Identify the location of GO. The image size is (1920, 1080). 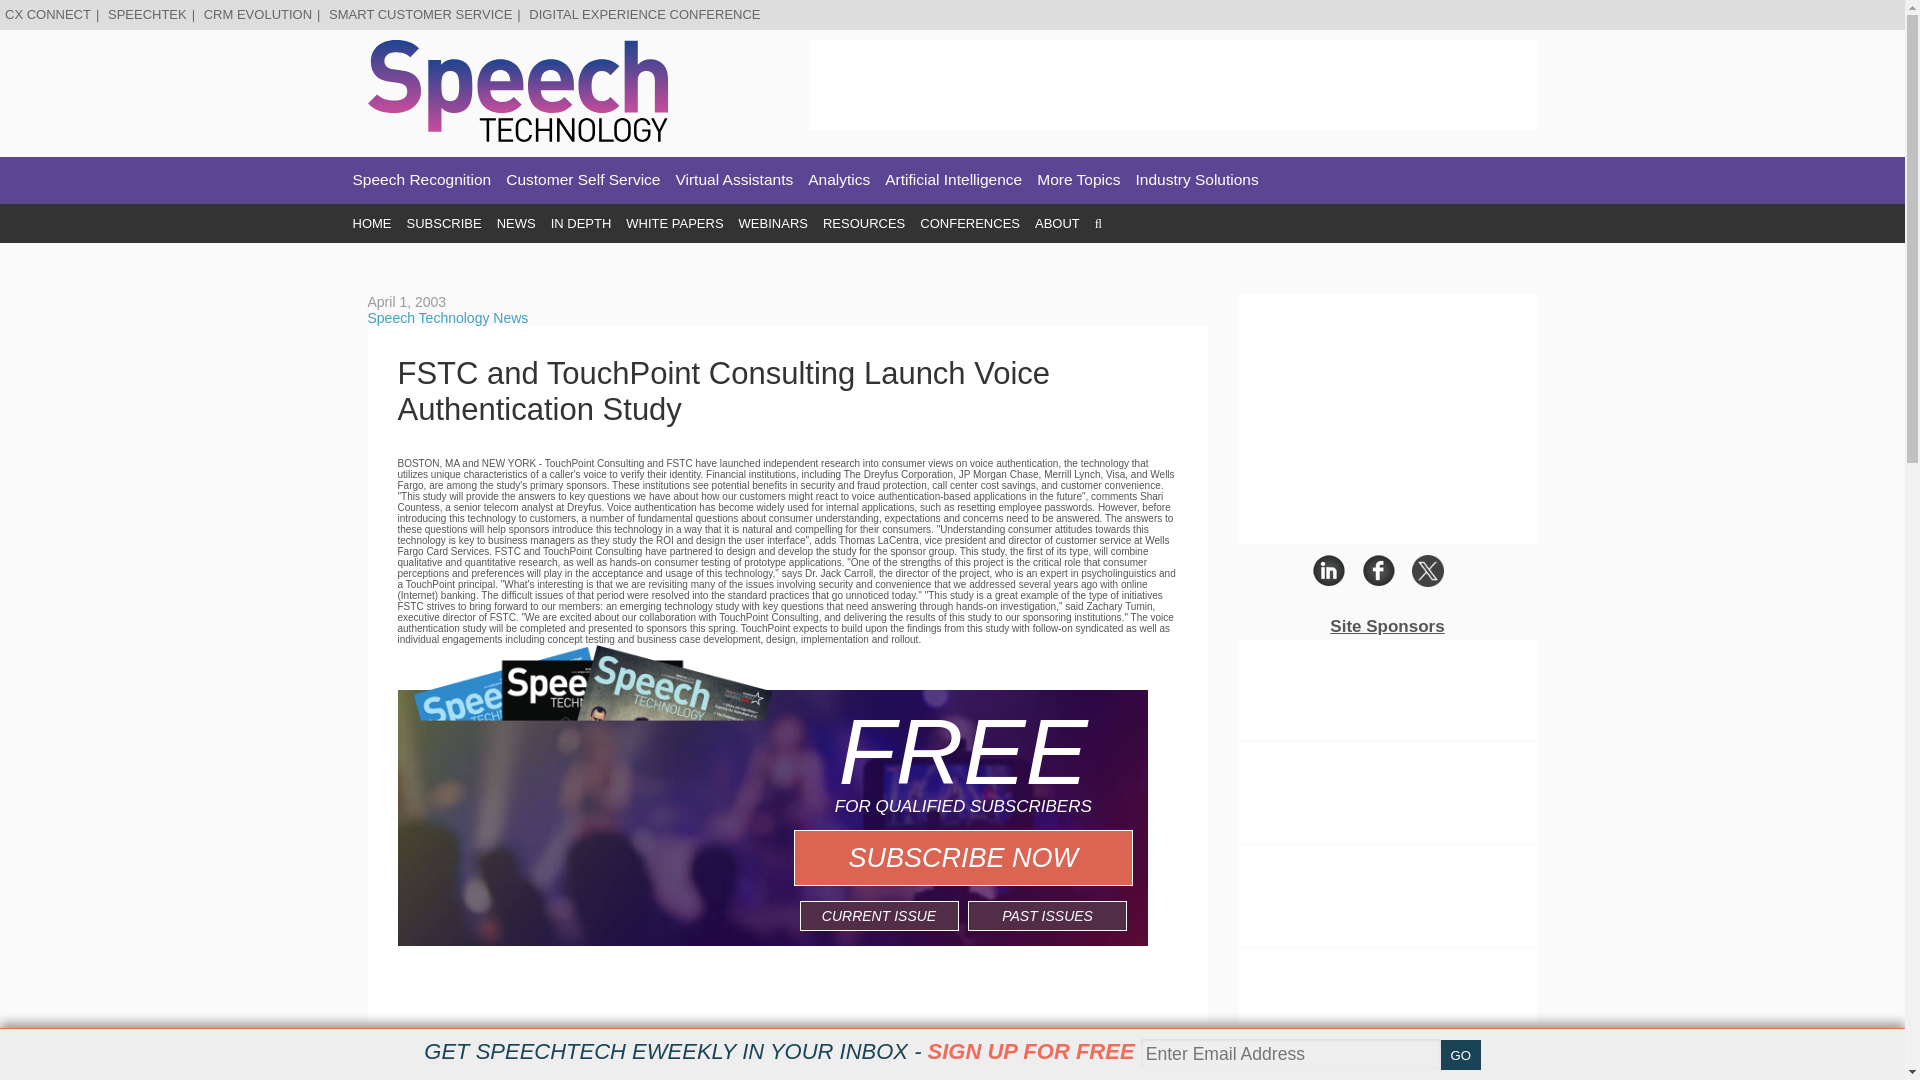
(1460, 1055).